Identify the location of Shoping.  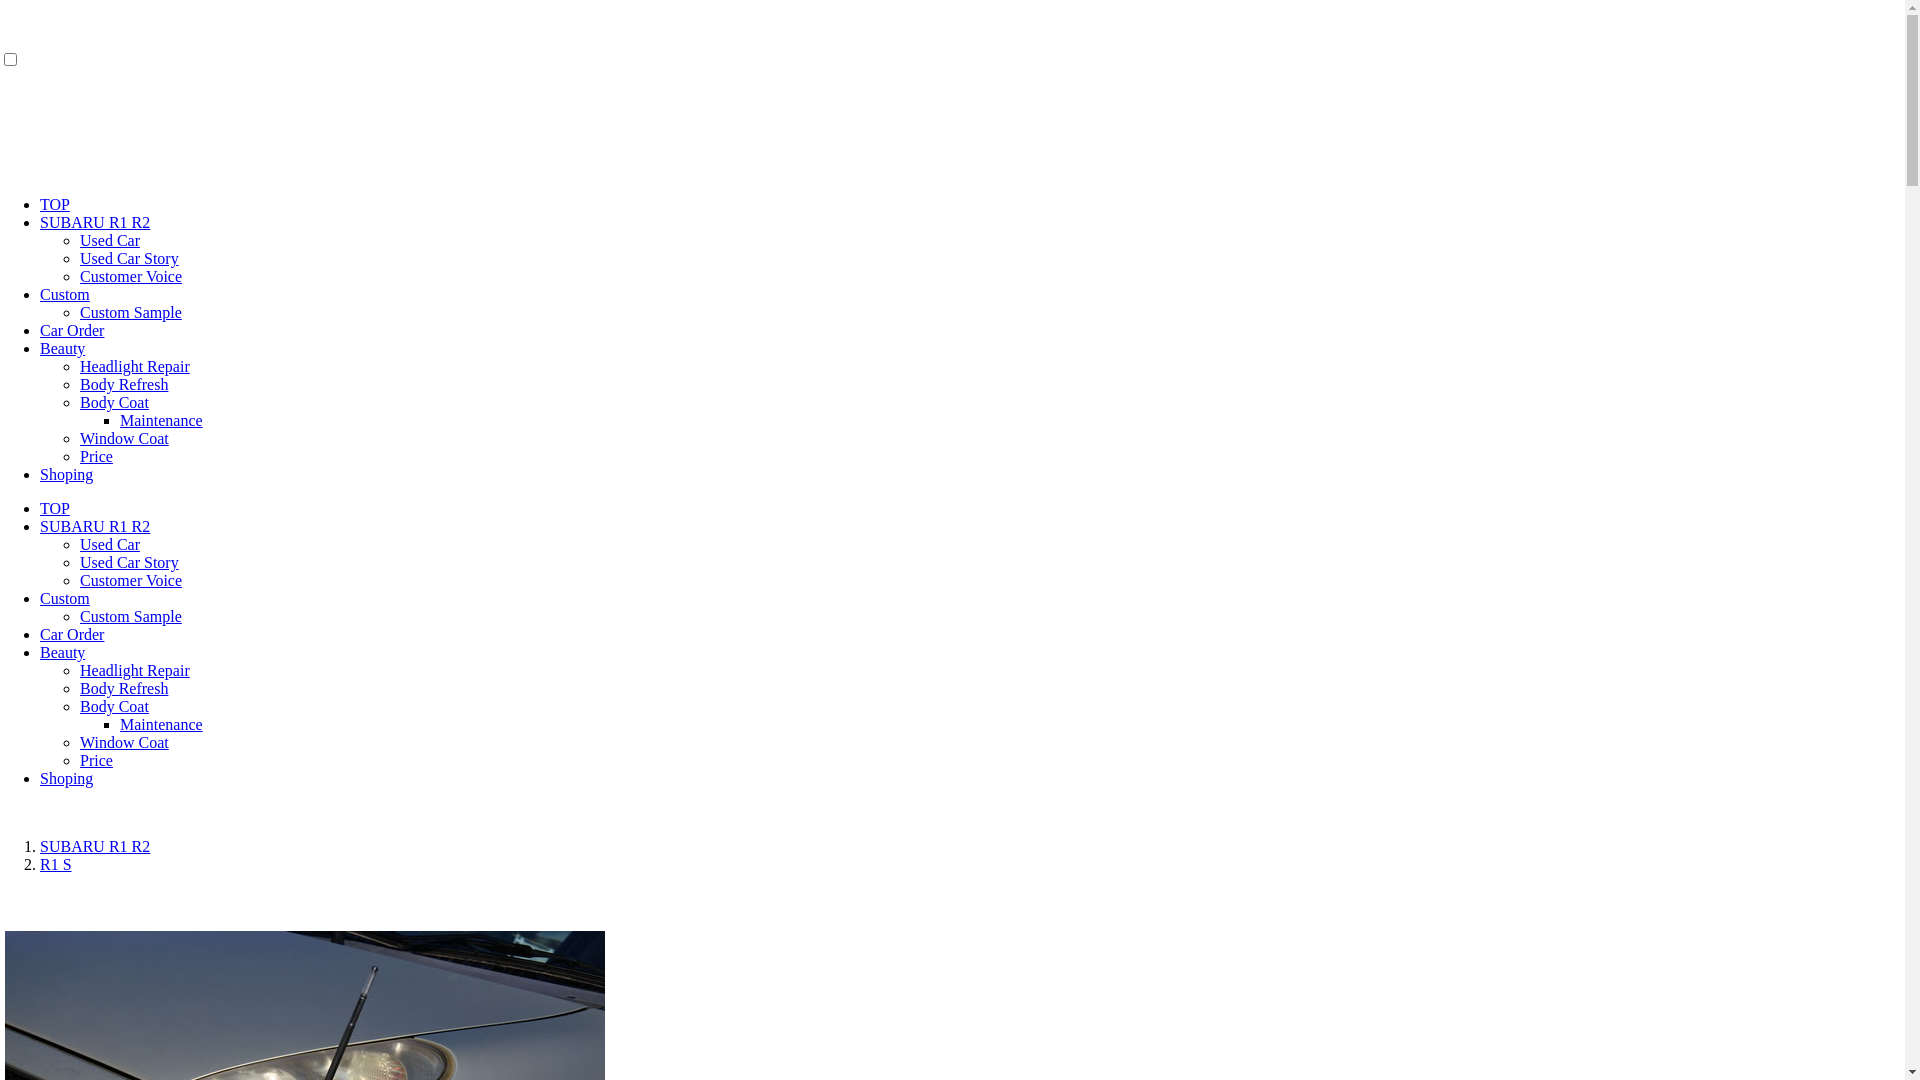
(66, 778).